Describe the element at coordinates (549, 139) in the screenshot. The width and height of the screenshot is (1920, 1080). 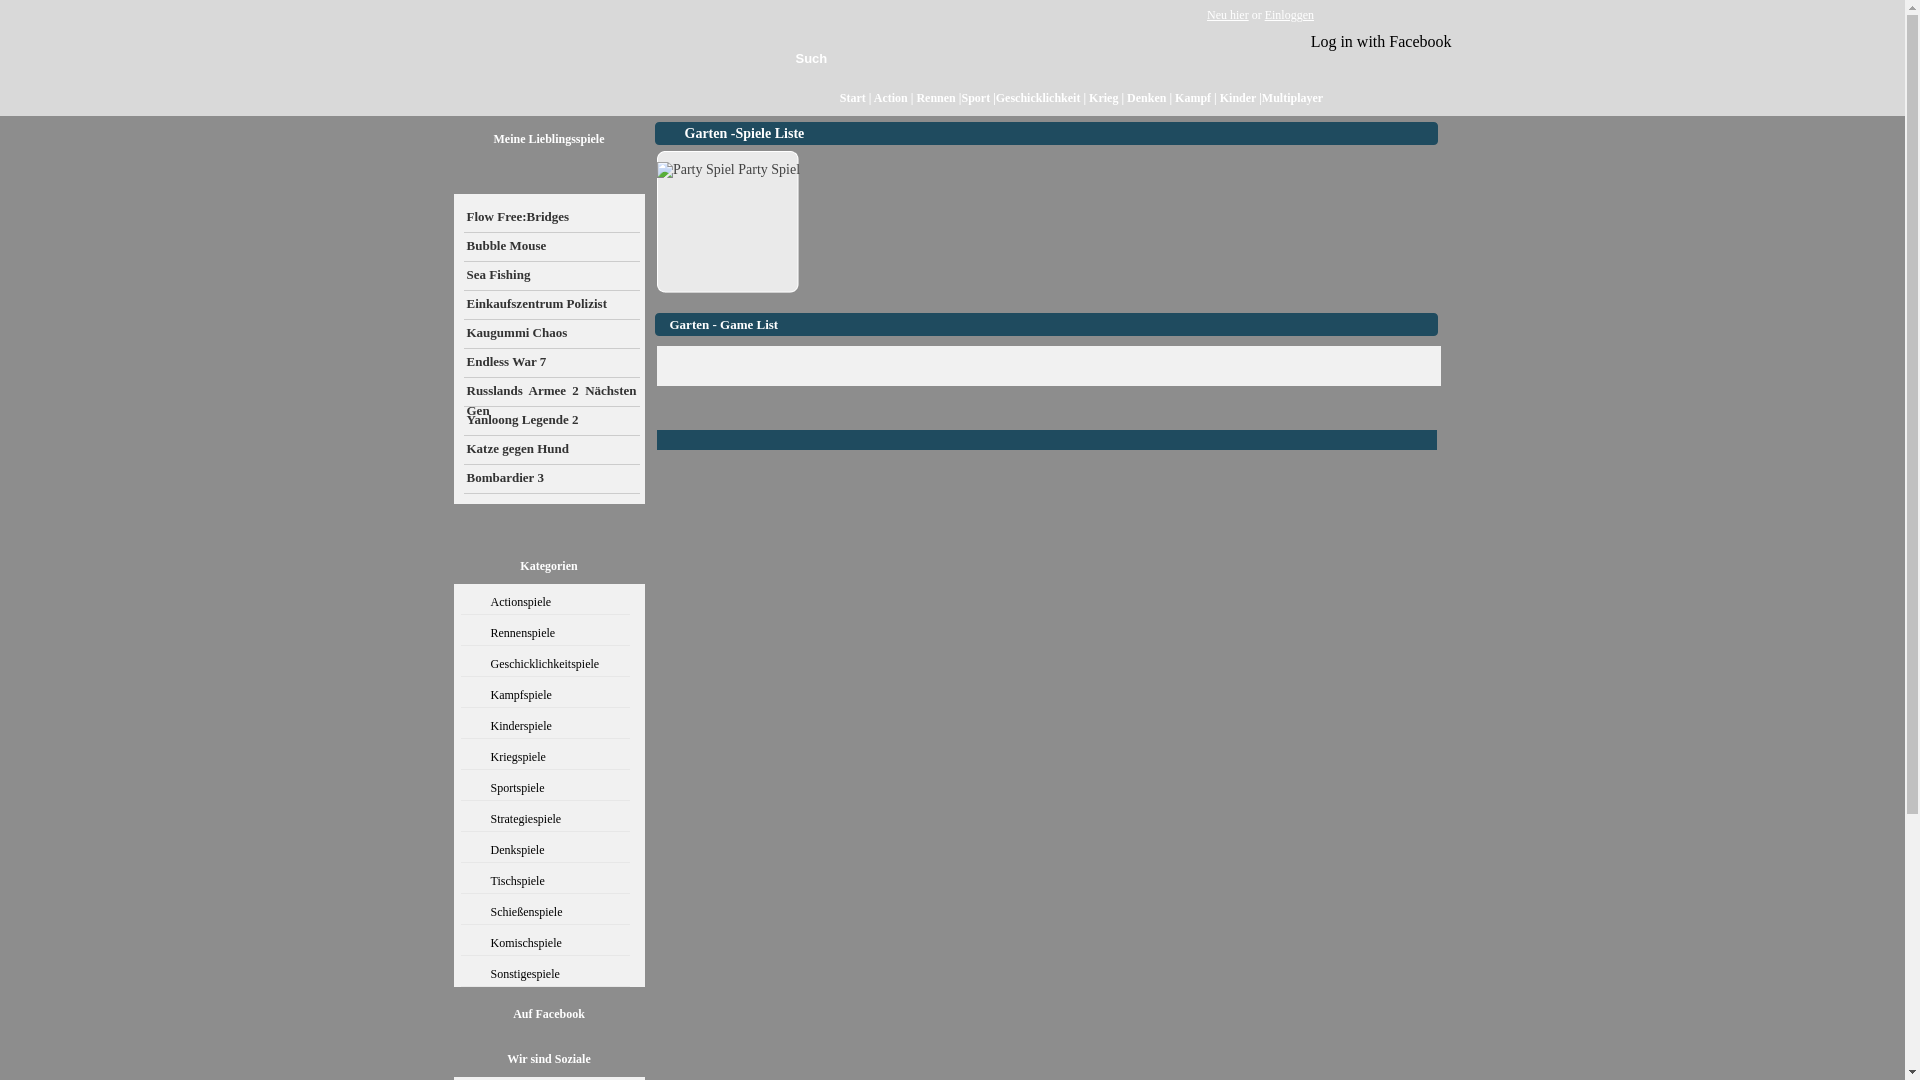
I see `Meine Lieblingsspiele` at that location.